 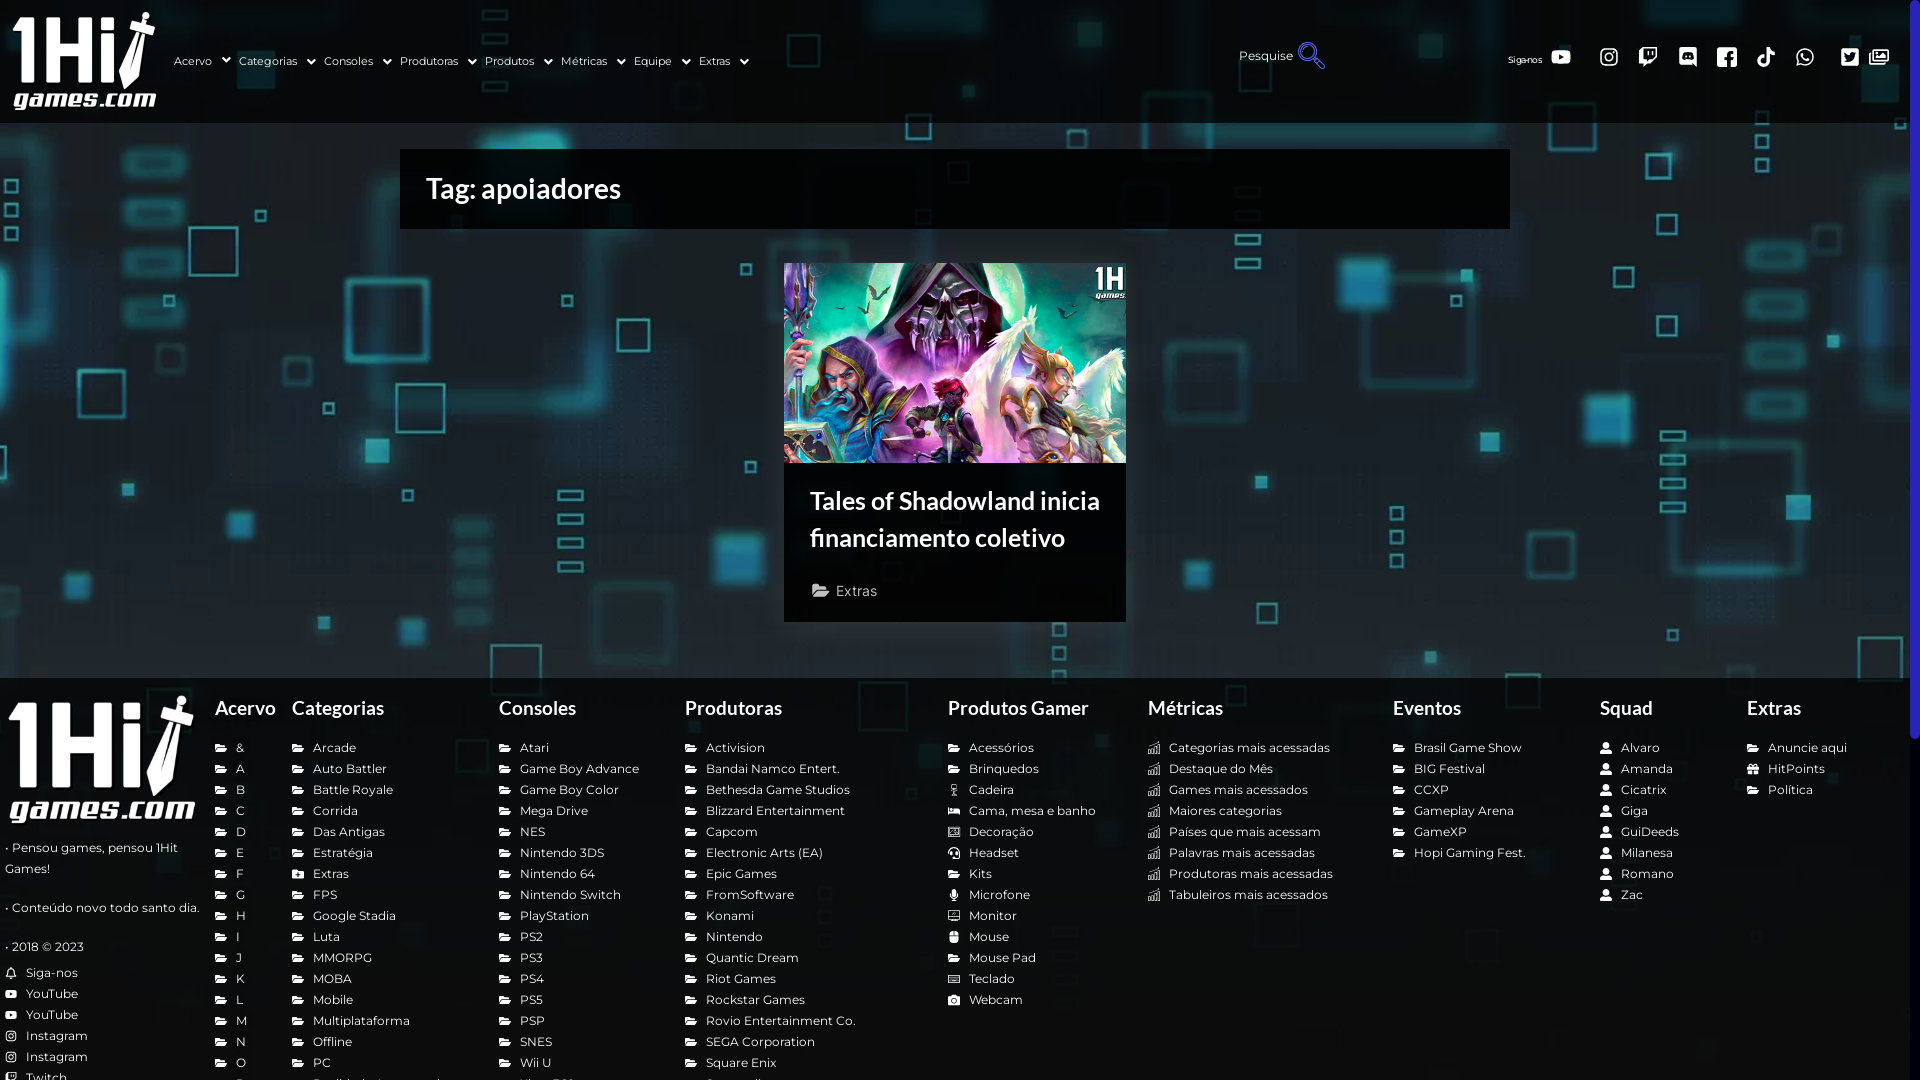 I want to click on Webcam, so click(x=1038, y=1000).